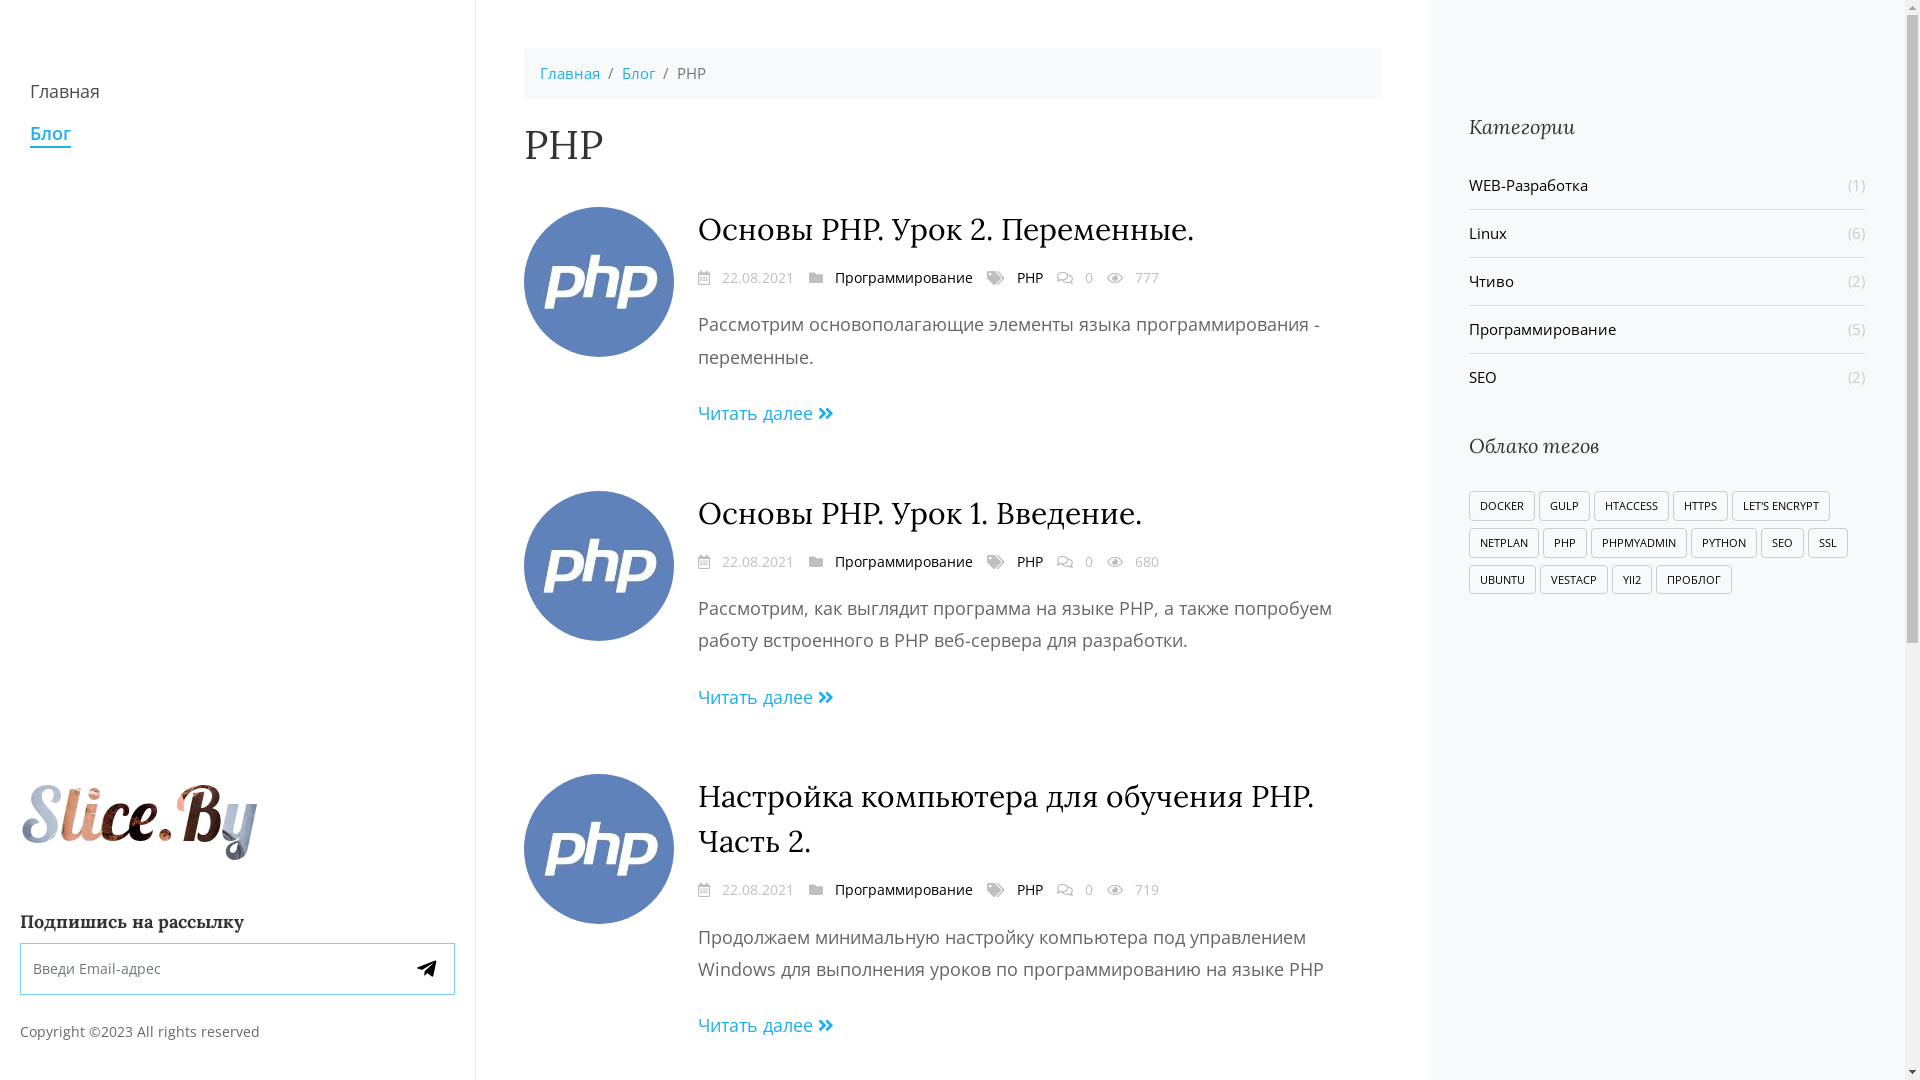 The height and width of the screenshot is (1080, 1920). I want to click on SEO, so click(1782, 543).